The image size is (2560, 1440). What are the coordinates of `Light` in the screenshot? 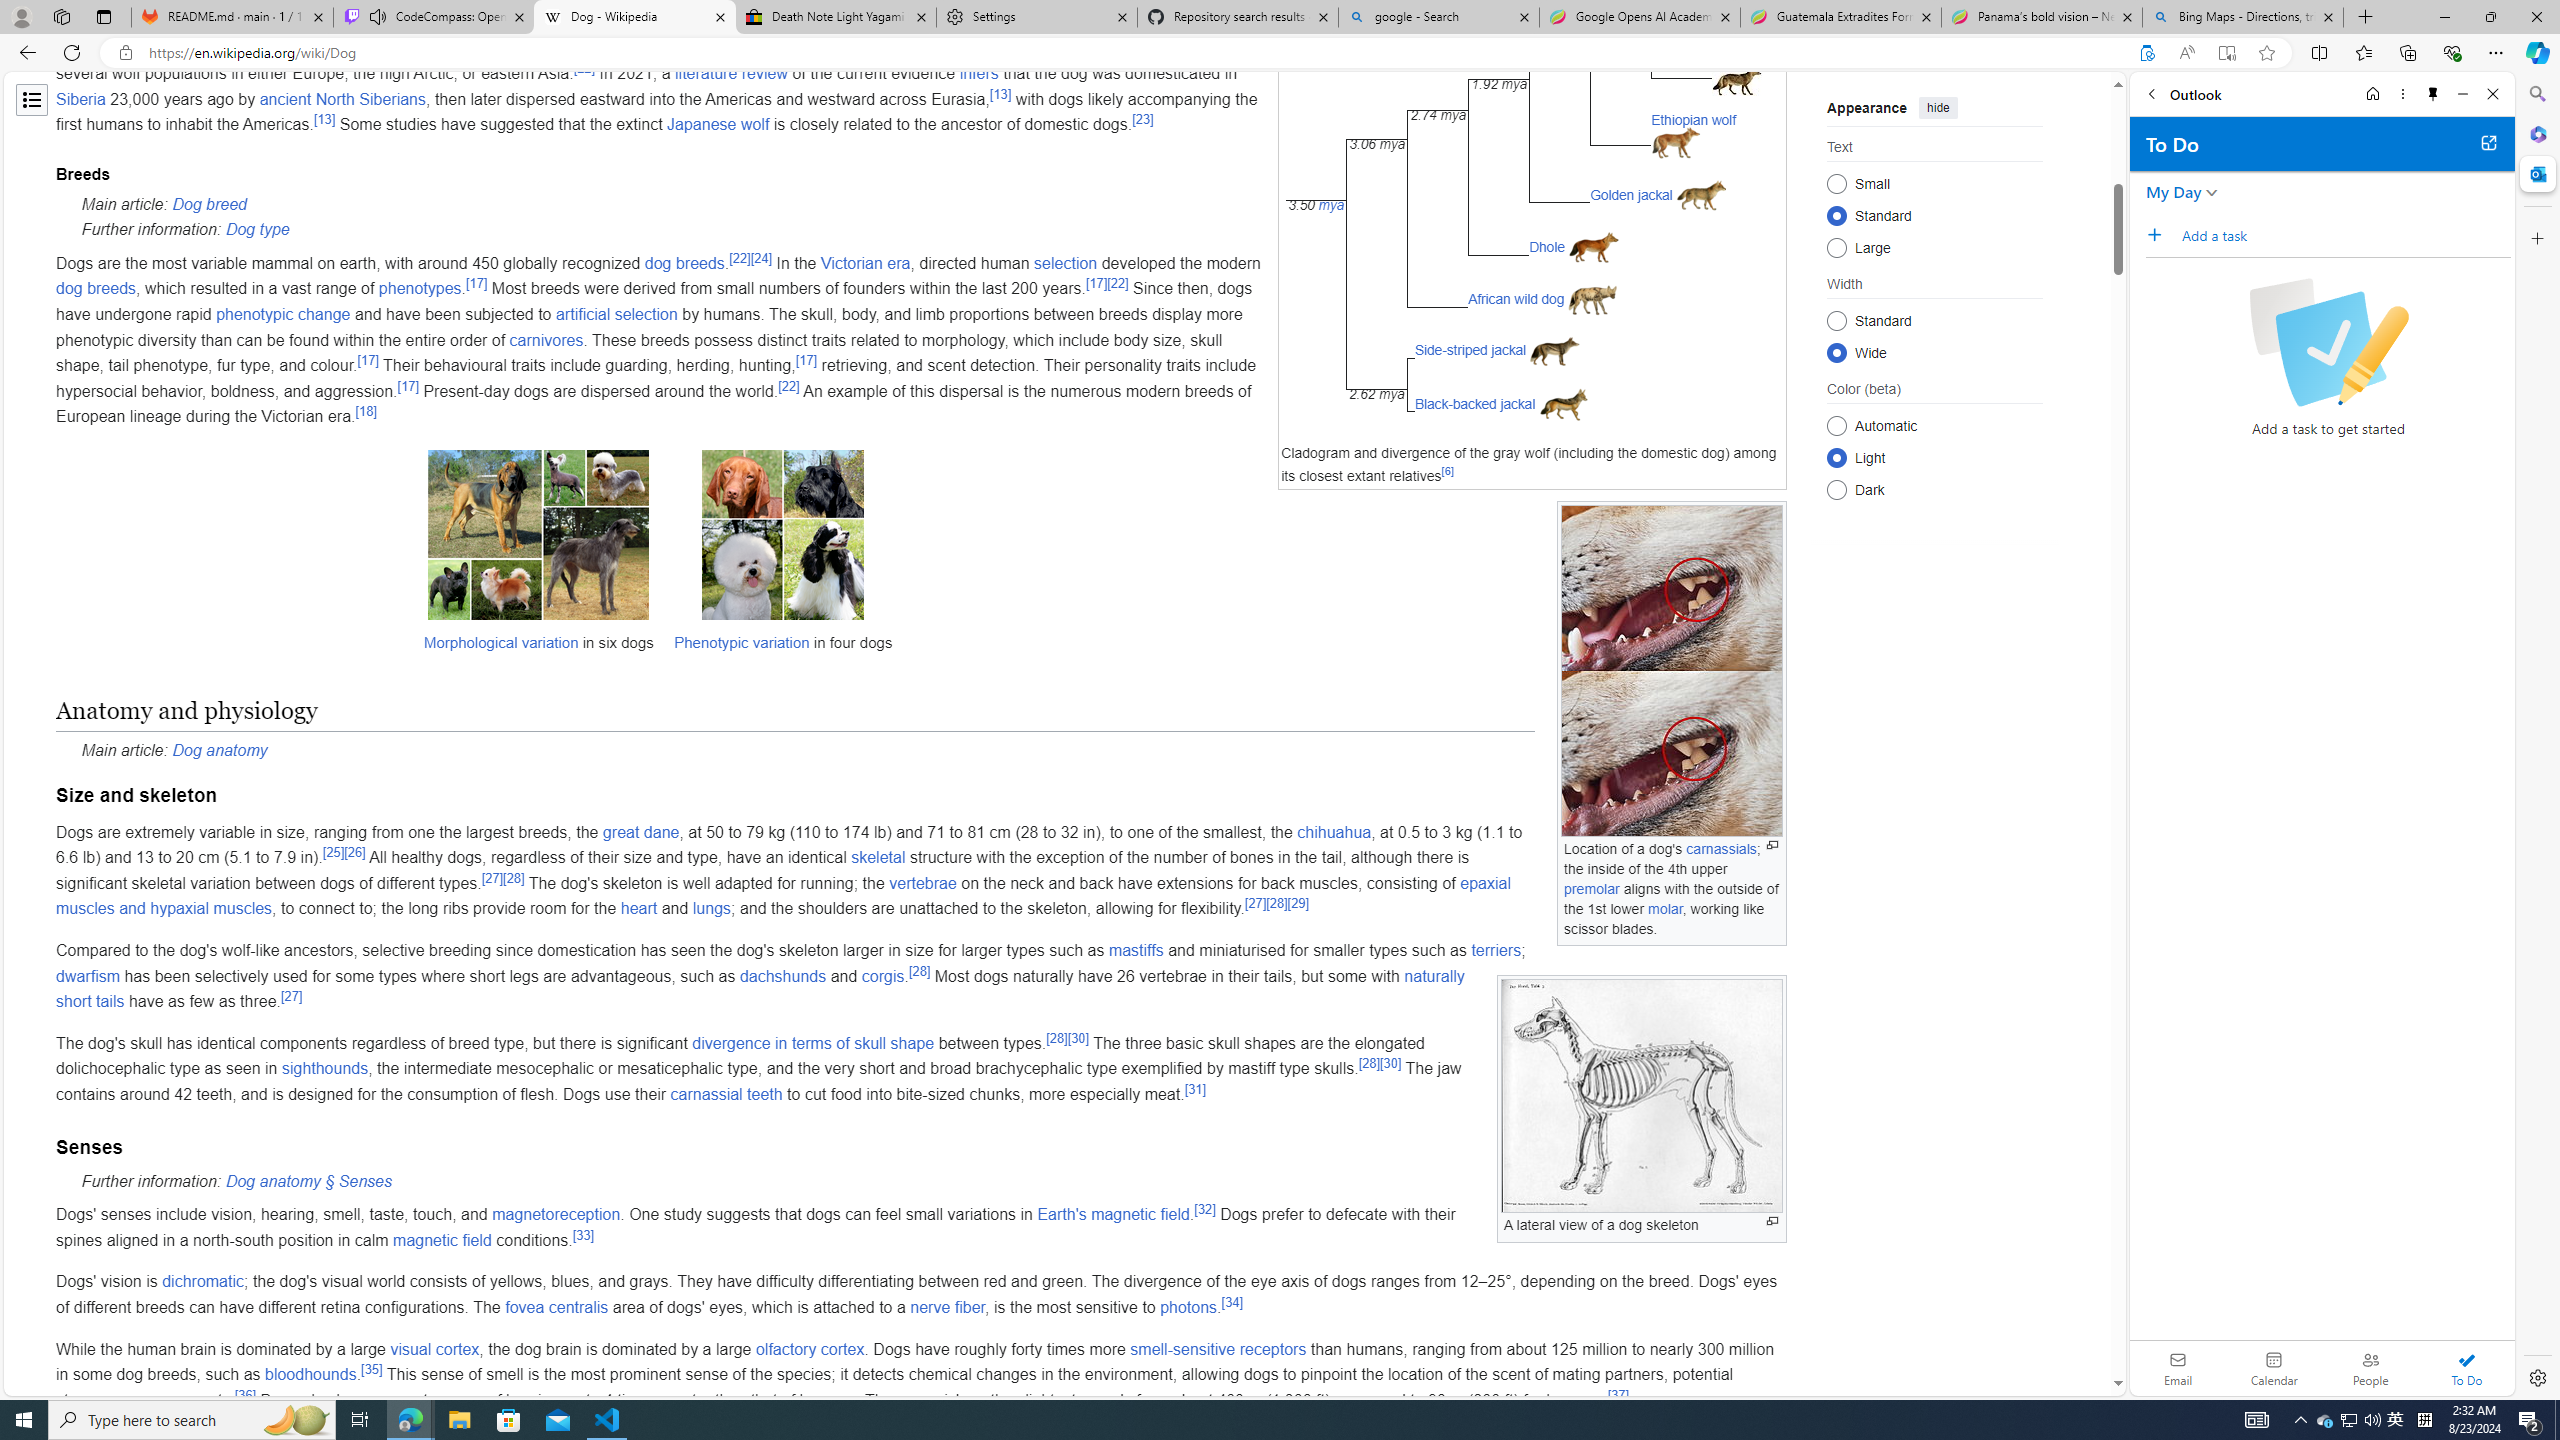 It's located at (1836, 457).